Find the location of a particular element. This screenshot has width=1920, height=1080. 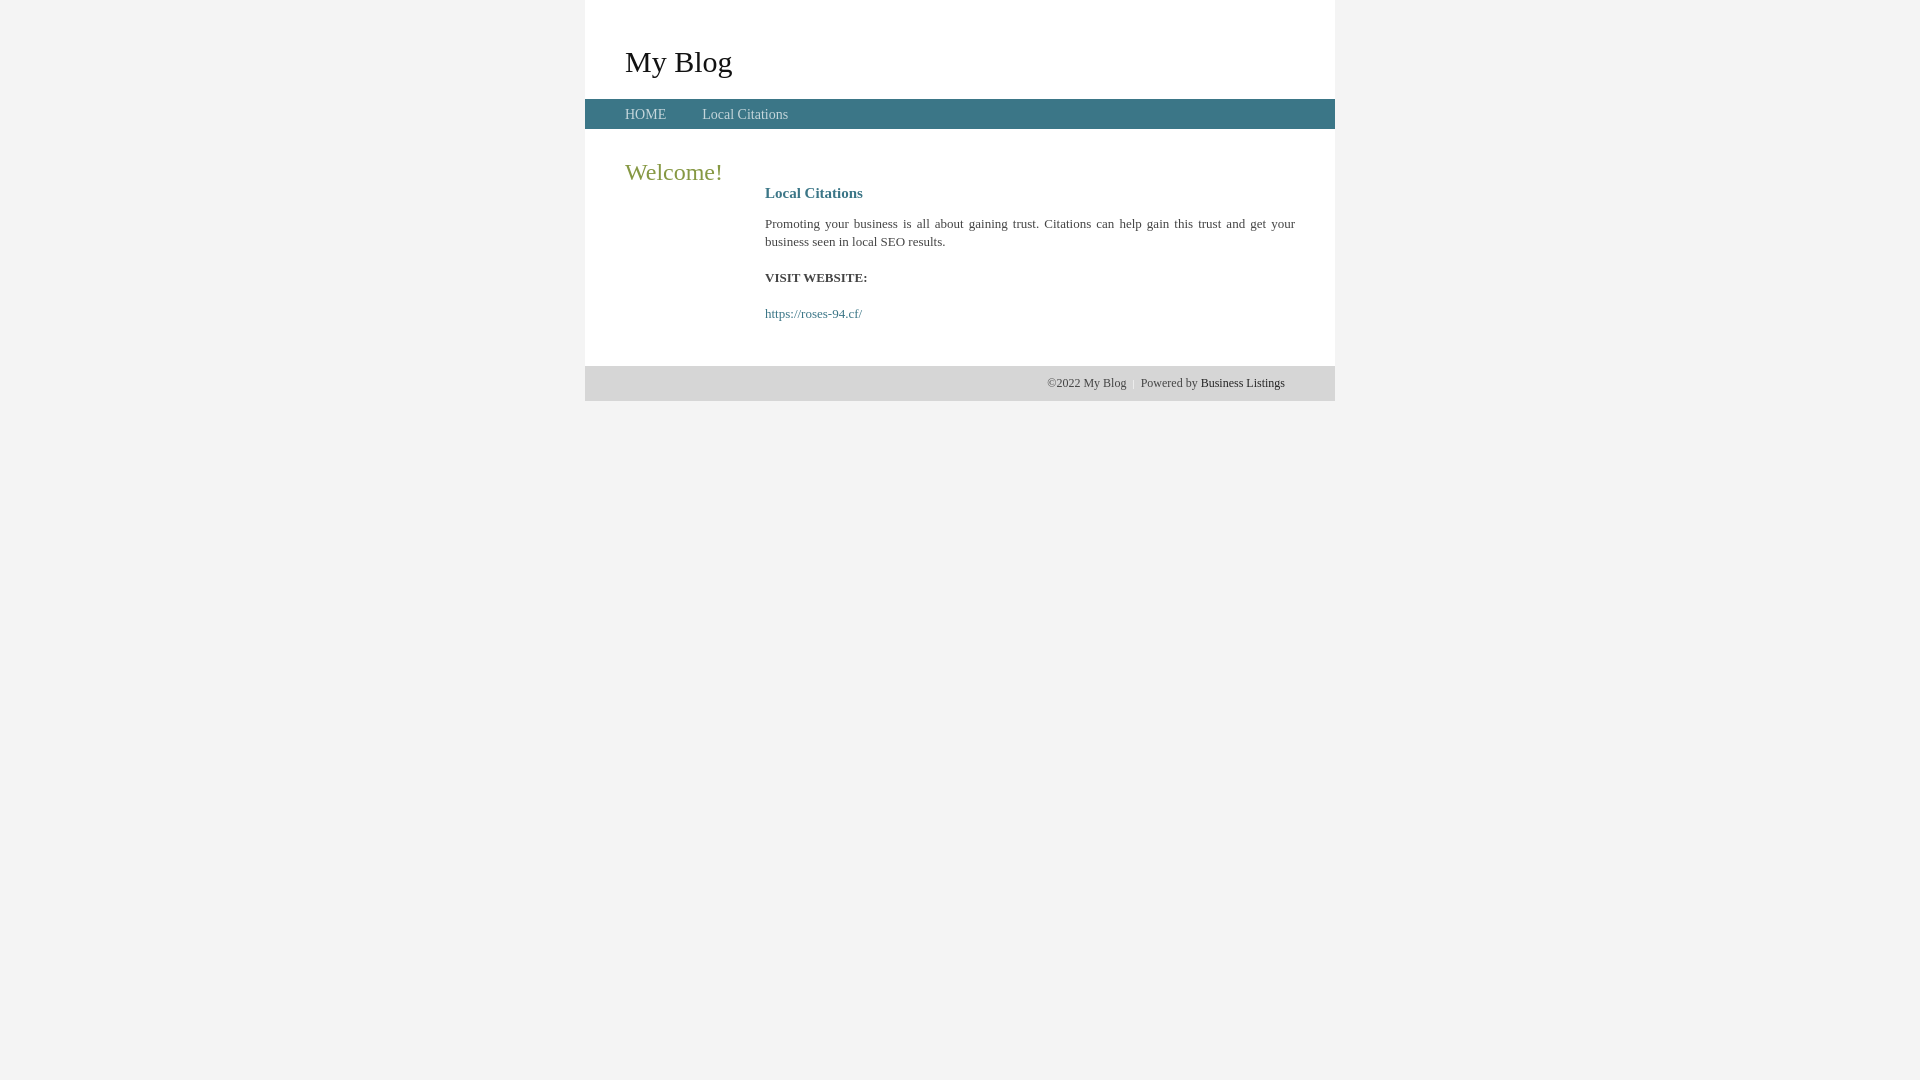

Business Listings is located at coordinates (1243, 383).